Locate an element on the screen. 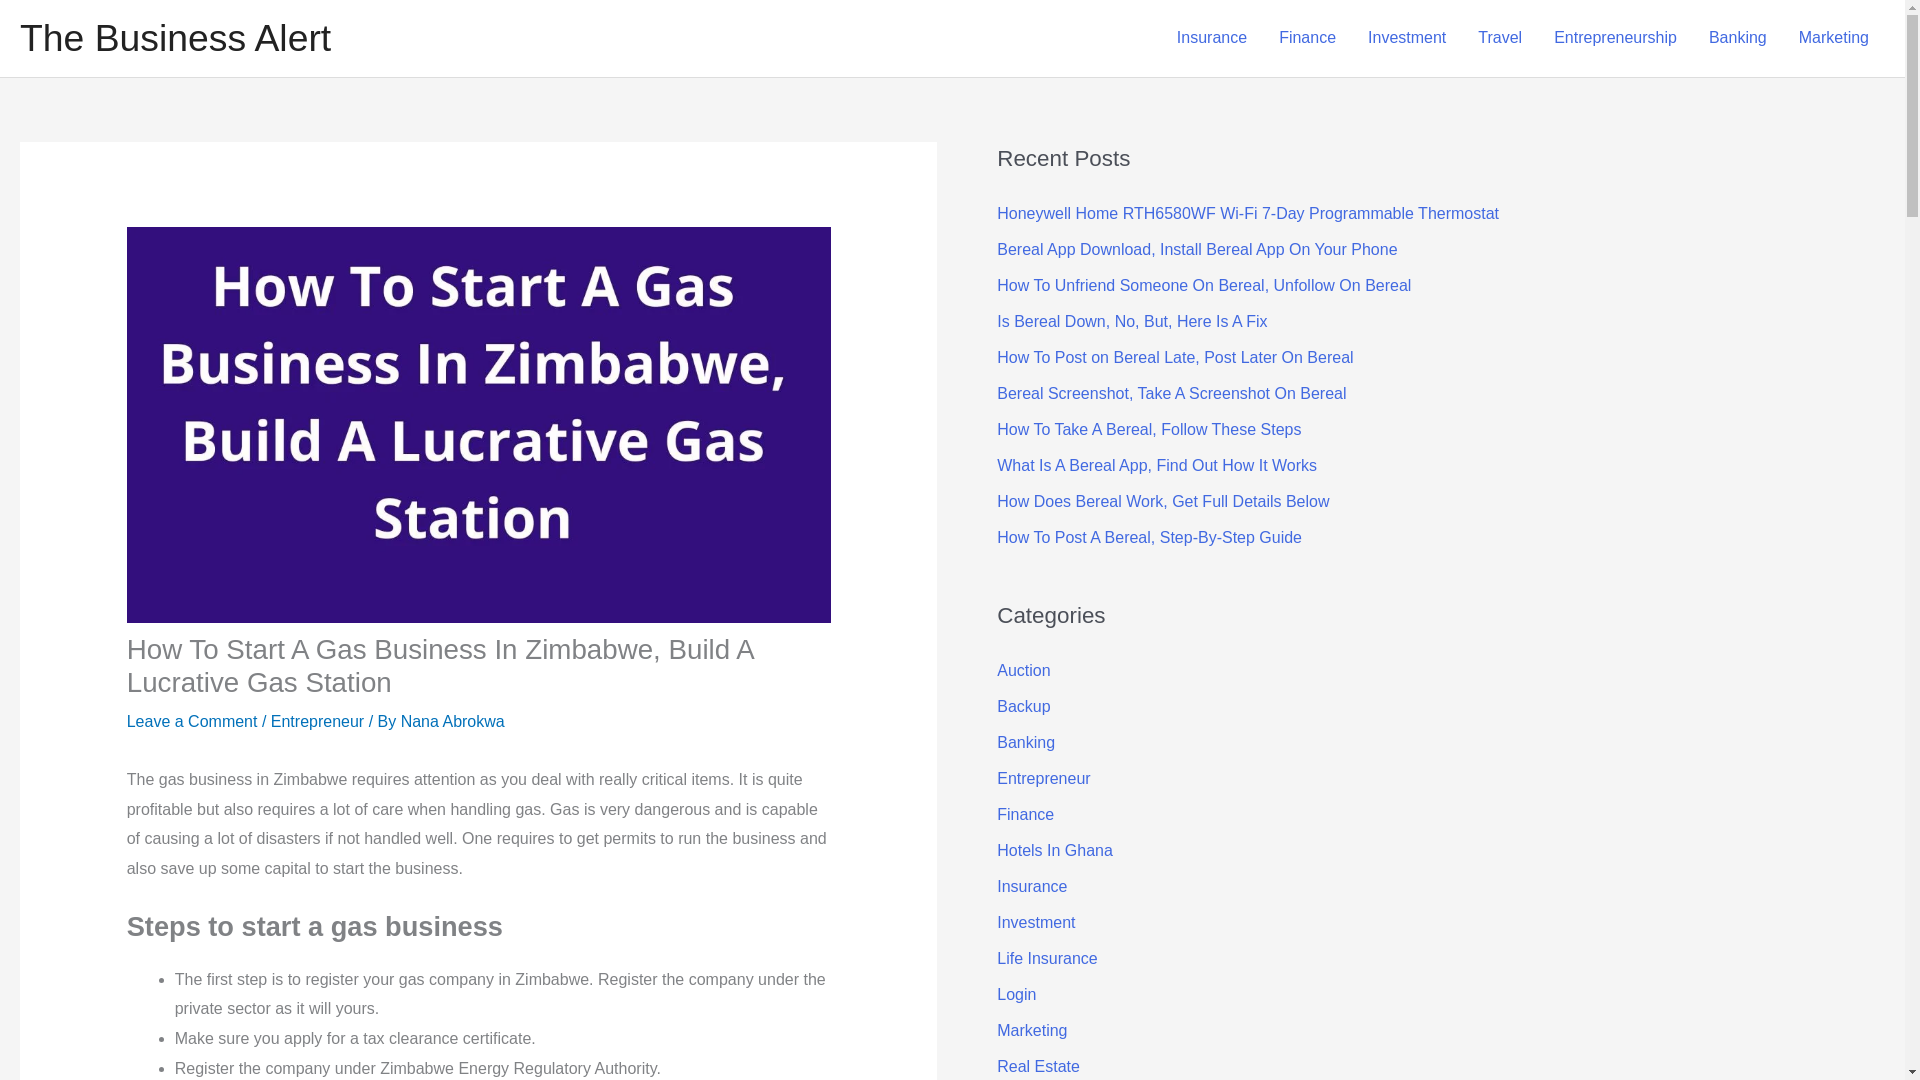  Marketing is located at coordinates (1834, 38).